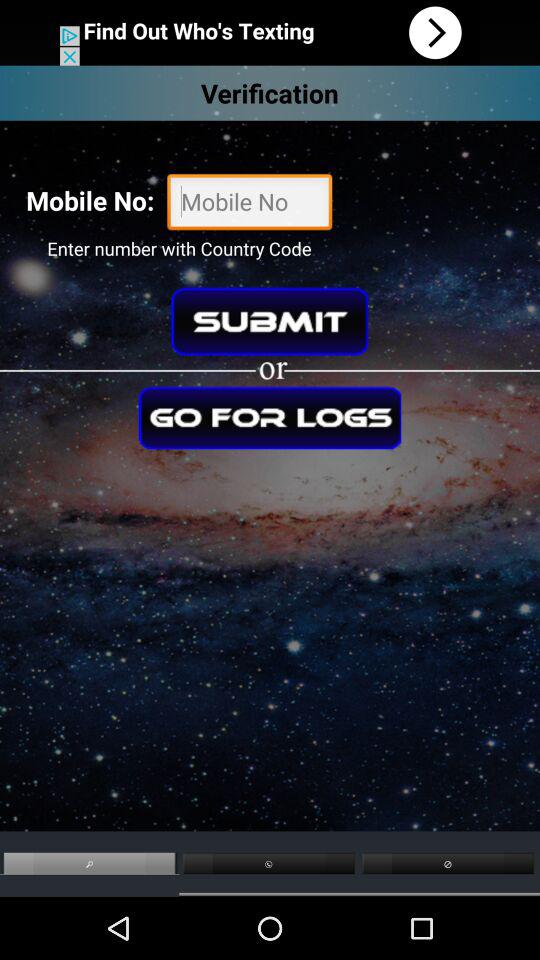  Describe the element at coordinates (270, 321) in the screenshot. I see `submit your response` at that location.